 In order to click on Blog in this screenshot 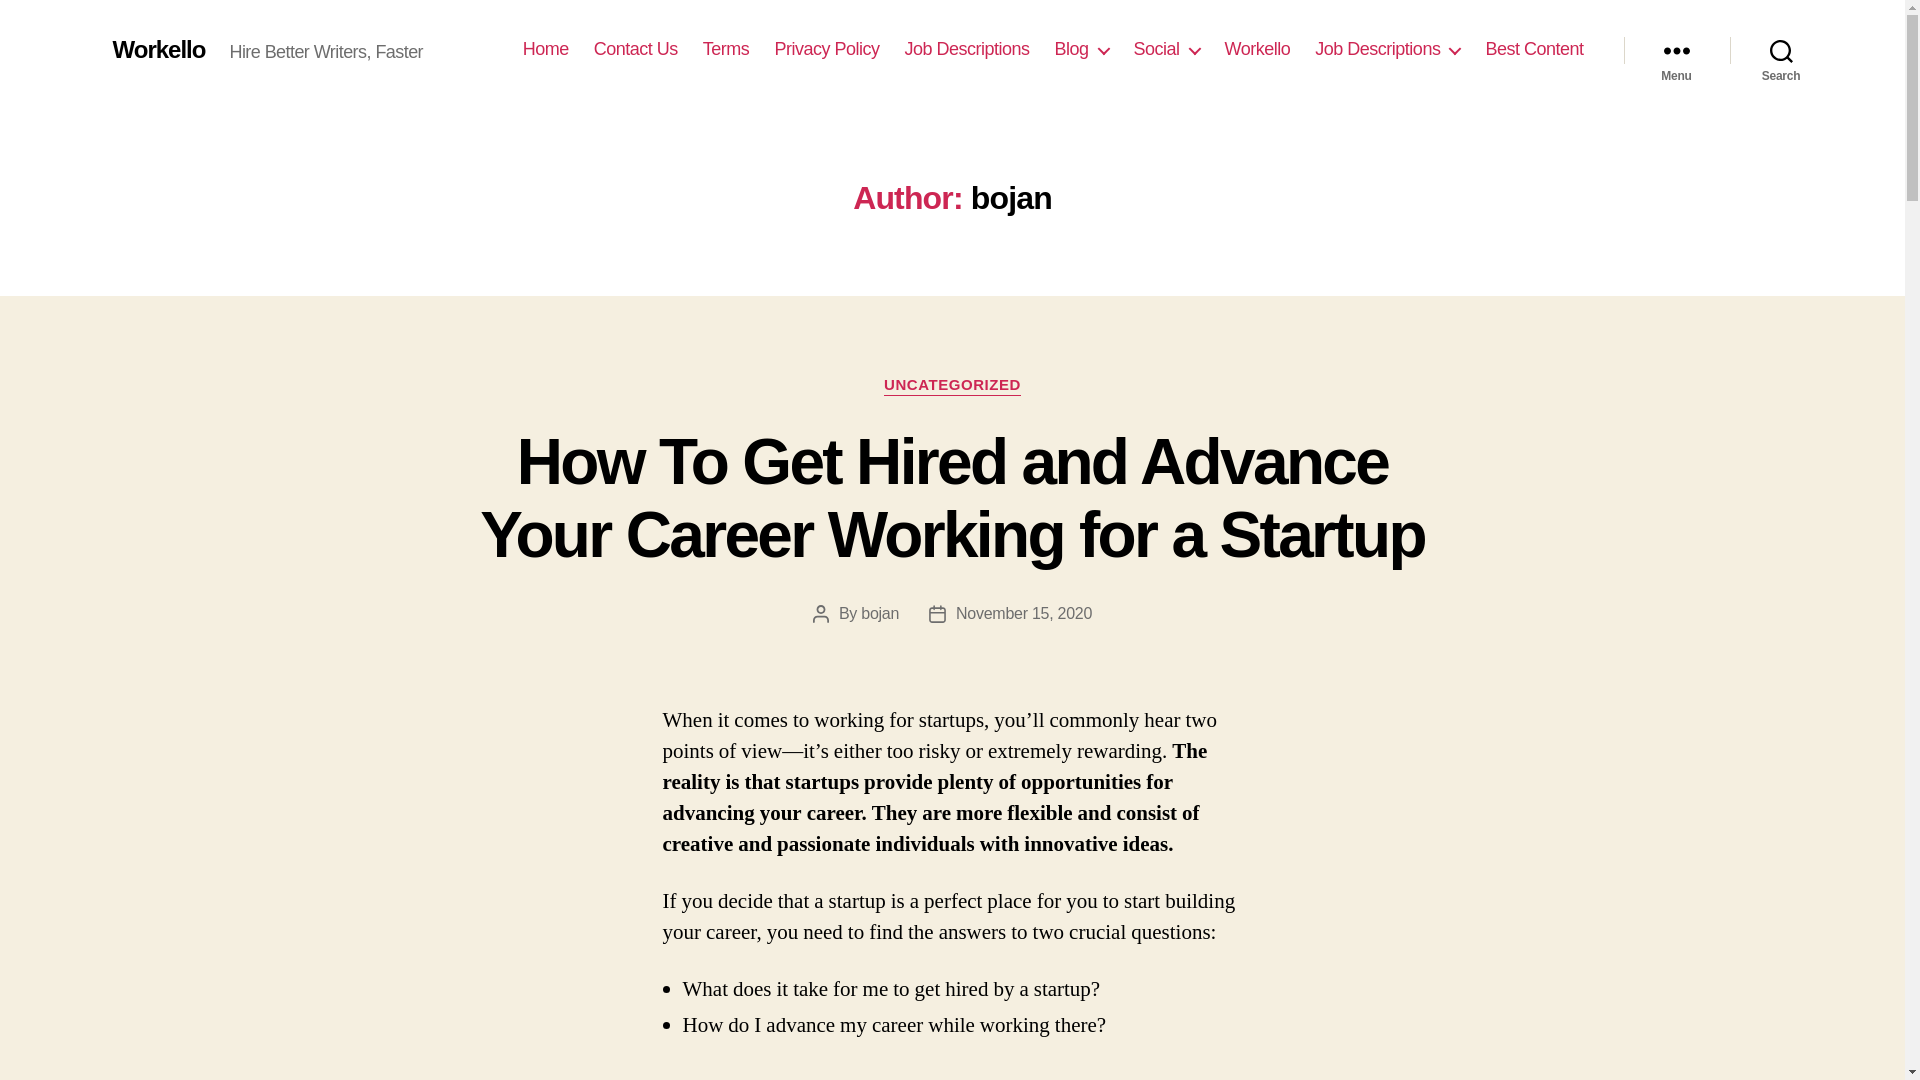, I will do `click(1082, 49)`.